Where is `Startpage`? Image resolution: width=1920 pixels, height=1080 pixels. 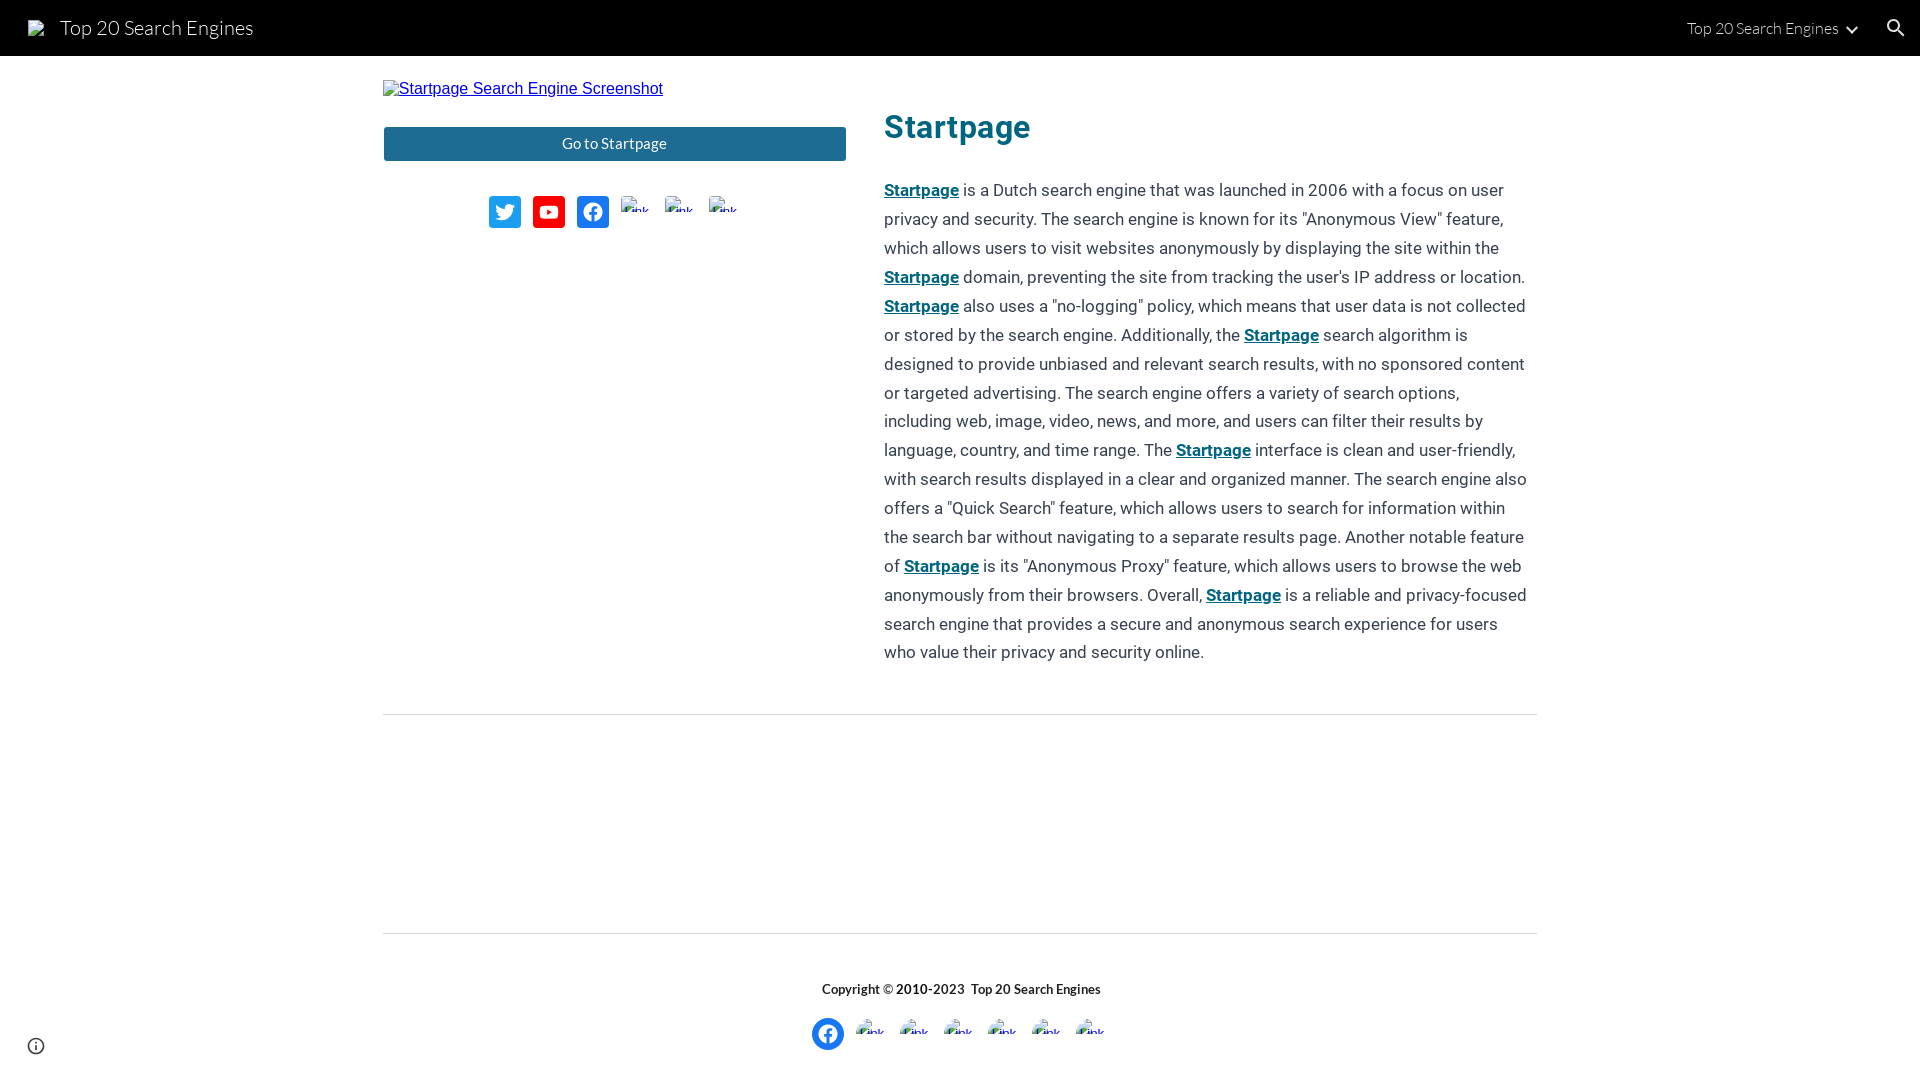
Startpage is located at coordinates (1214, 450).